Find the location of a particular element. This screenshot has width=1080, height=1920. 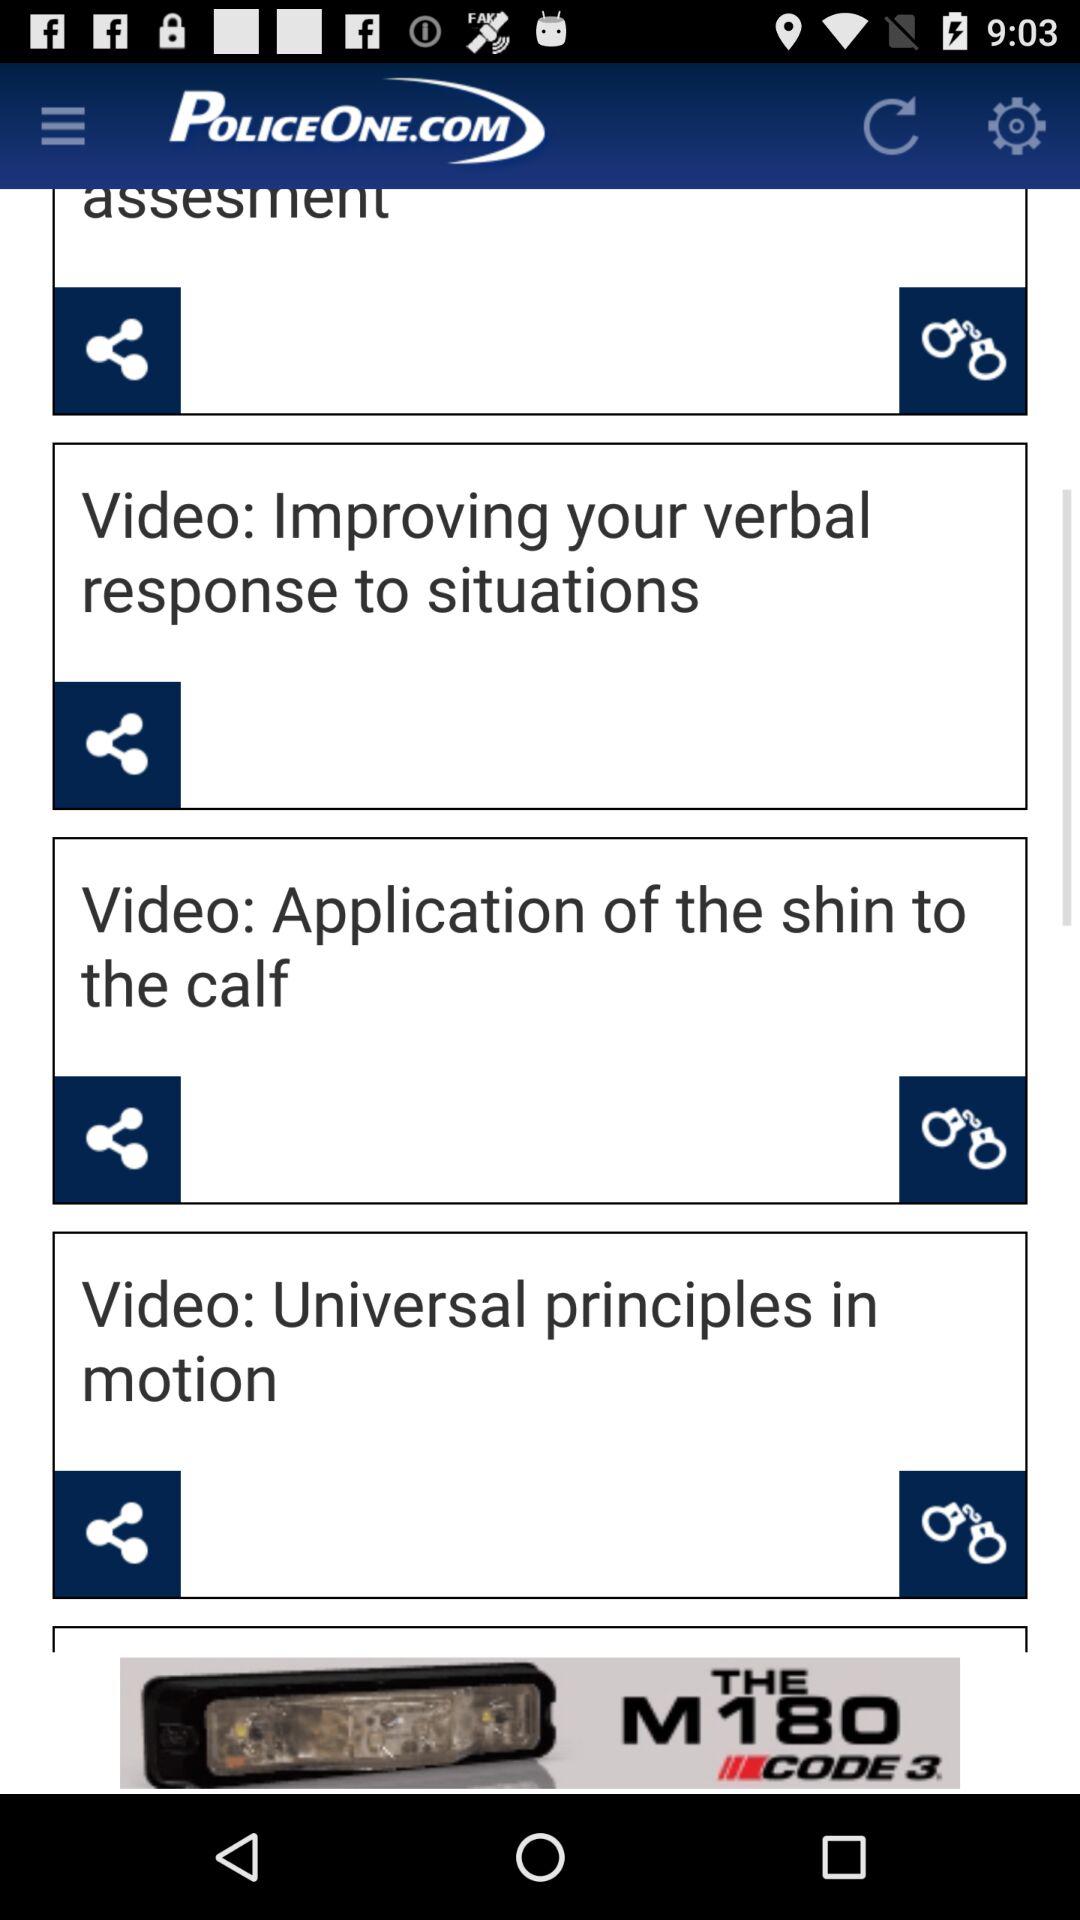

view advertisement is located at coordinates (540, 1722).